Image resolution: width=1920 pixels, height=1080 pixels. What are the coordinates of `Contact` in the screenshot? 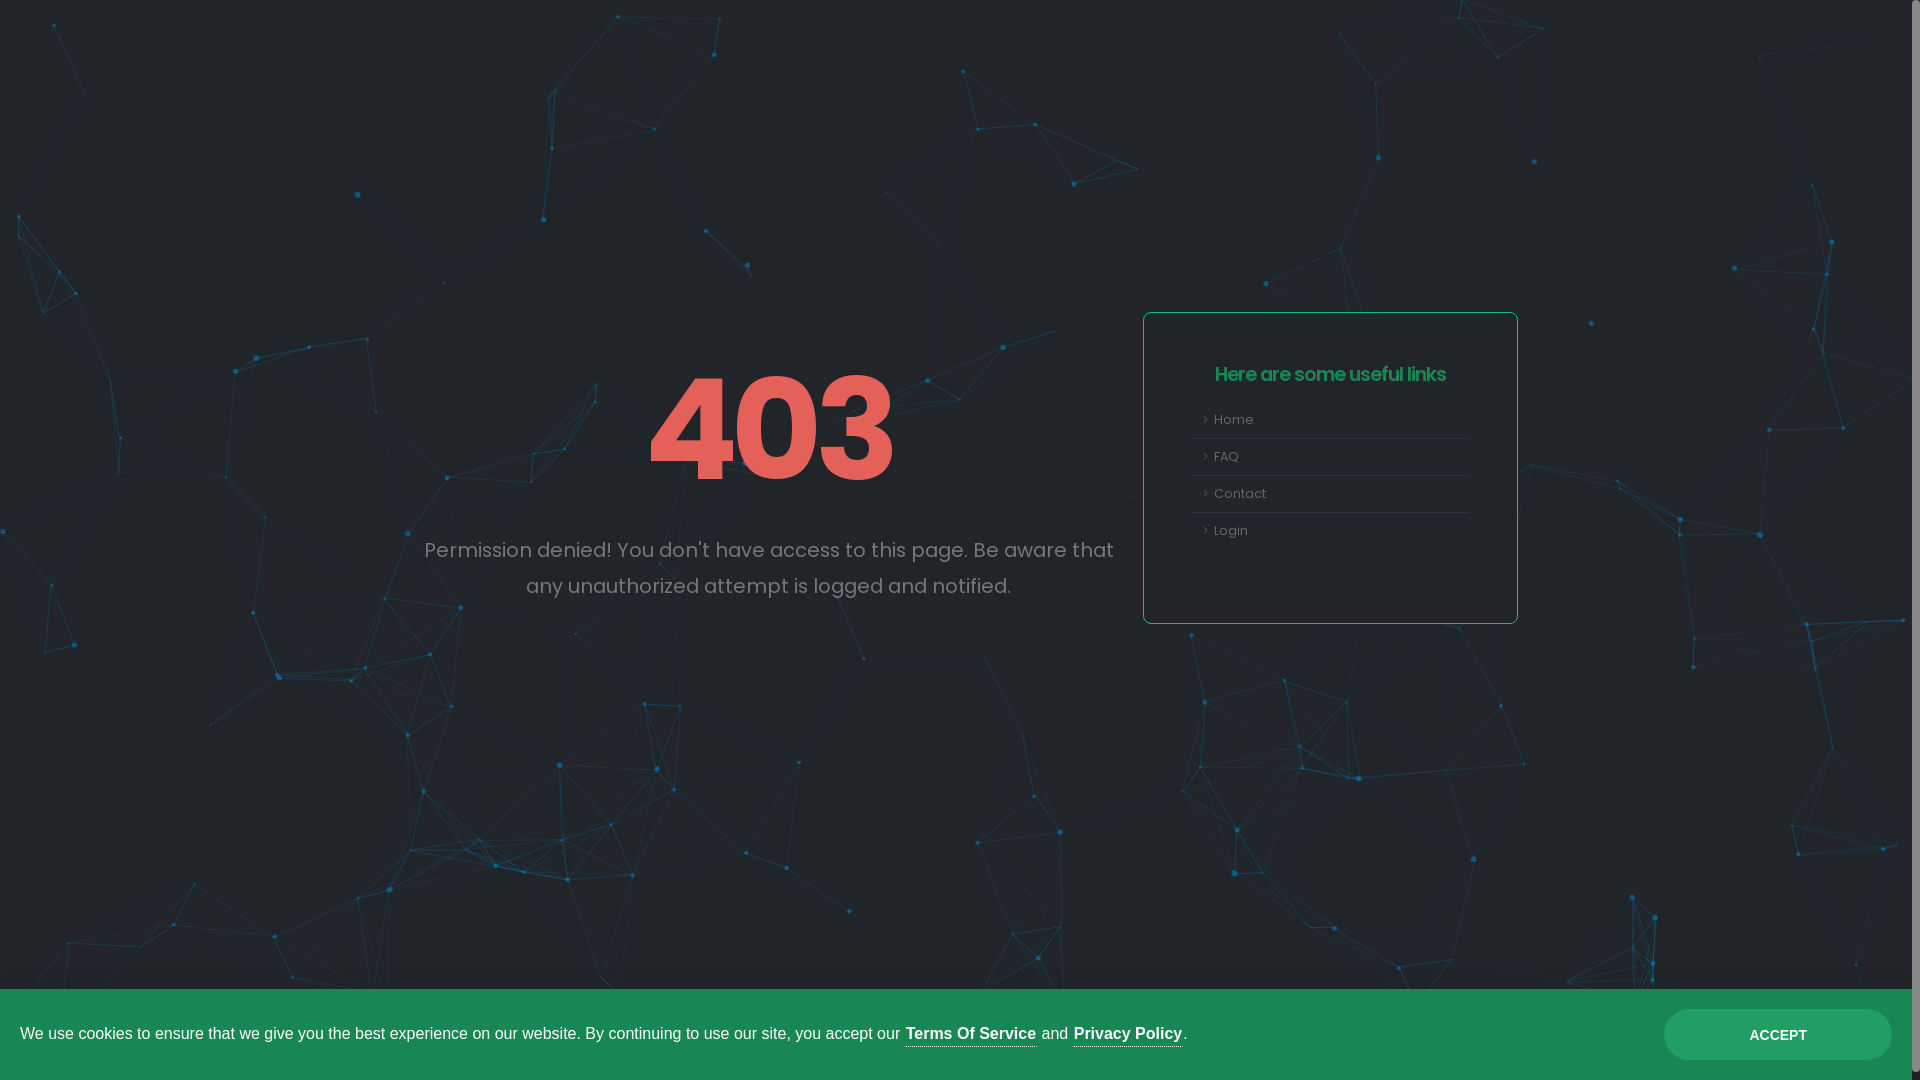 It's located at (1330, 494).